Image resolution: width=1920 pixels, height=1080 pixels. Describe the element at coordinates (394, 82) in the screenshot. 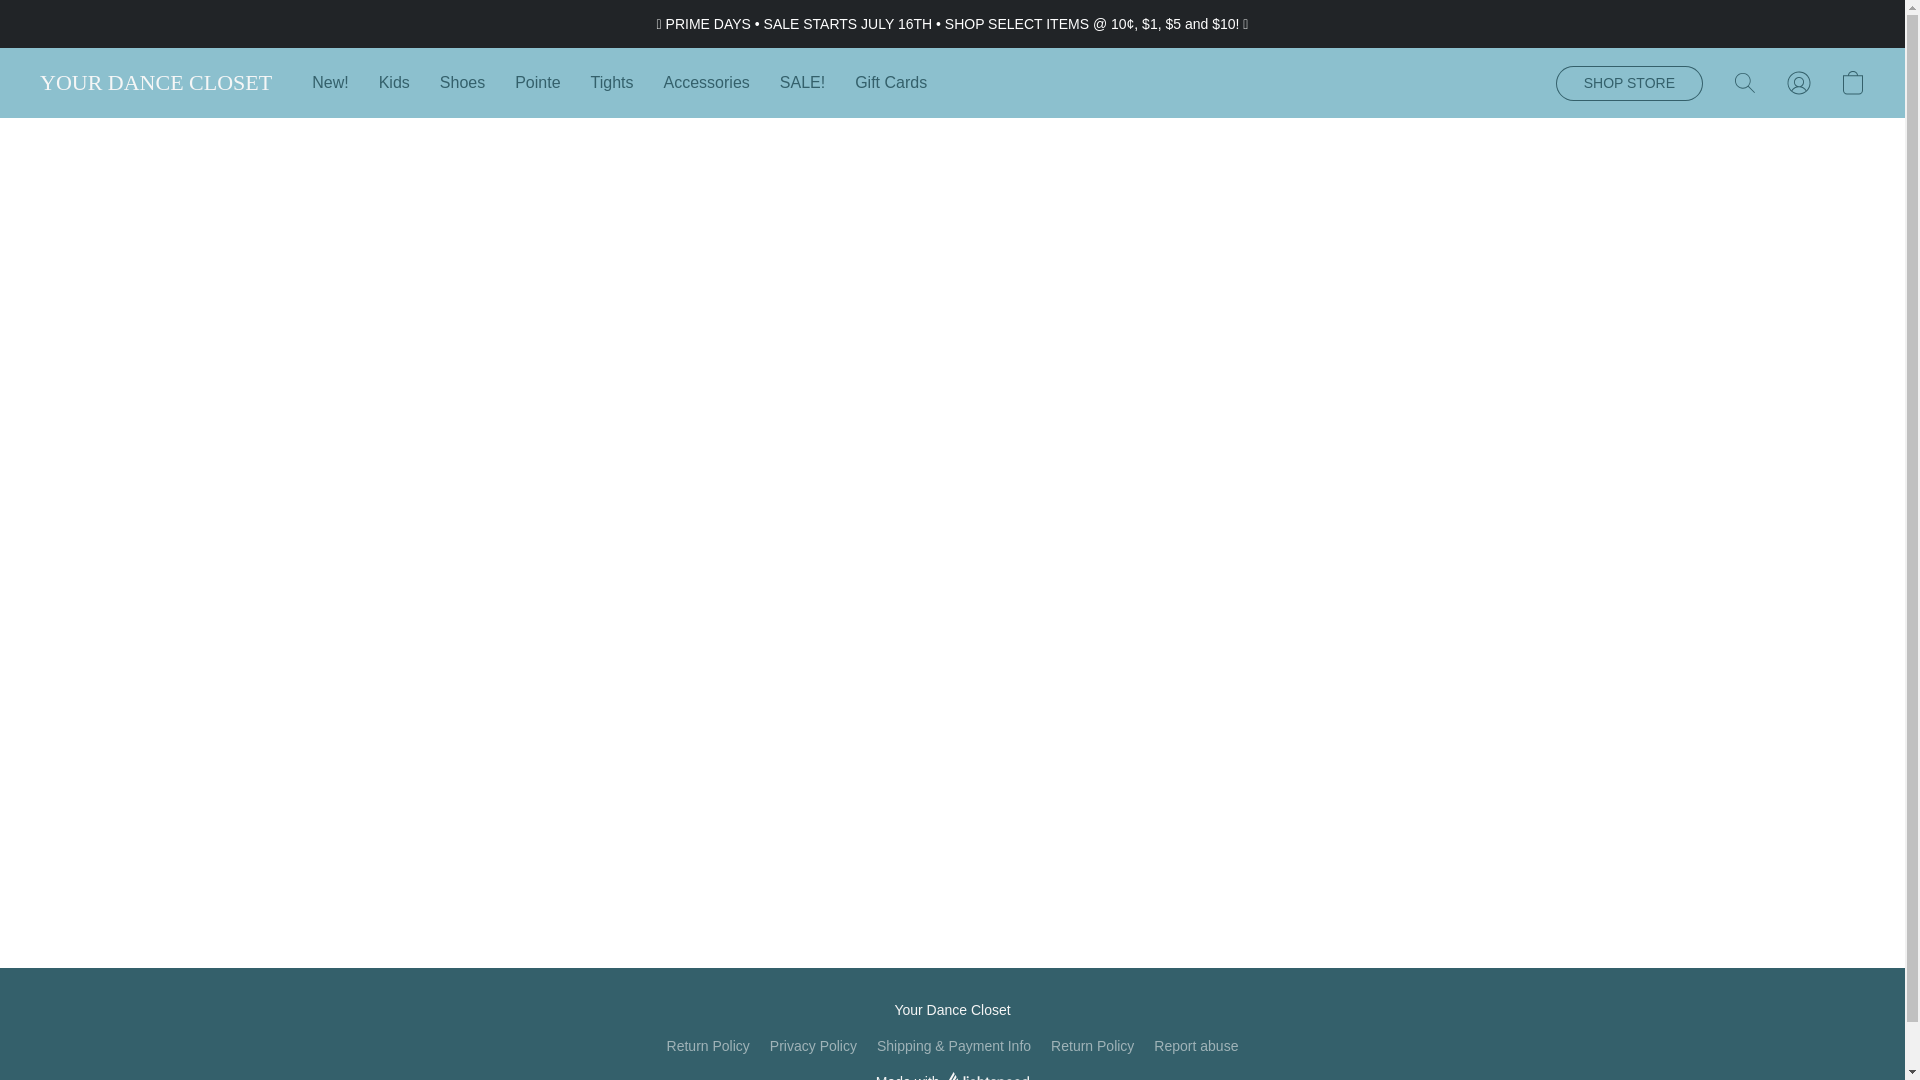

I see `Kids` at that location.